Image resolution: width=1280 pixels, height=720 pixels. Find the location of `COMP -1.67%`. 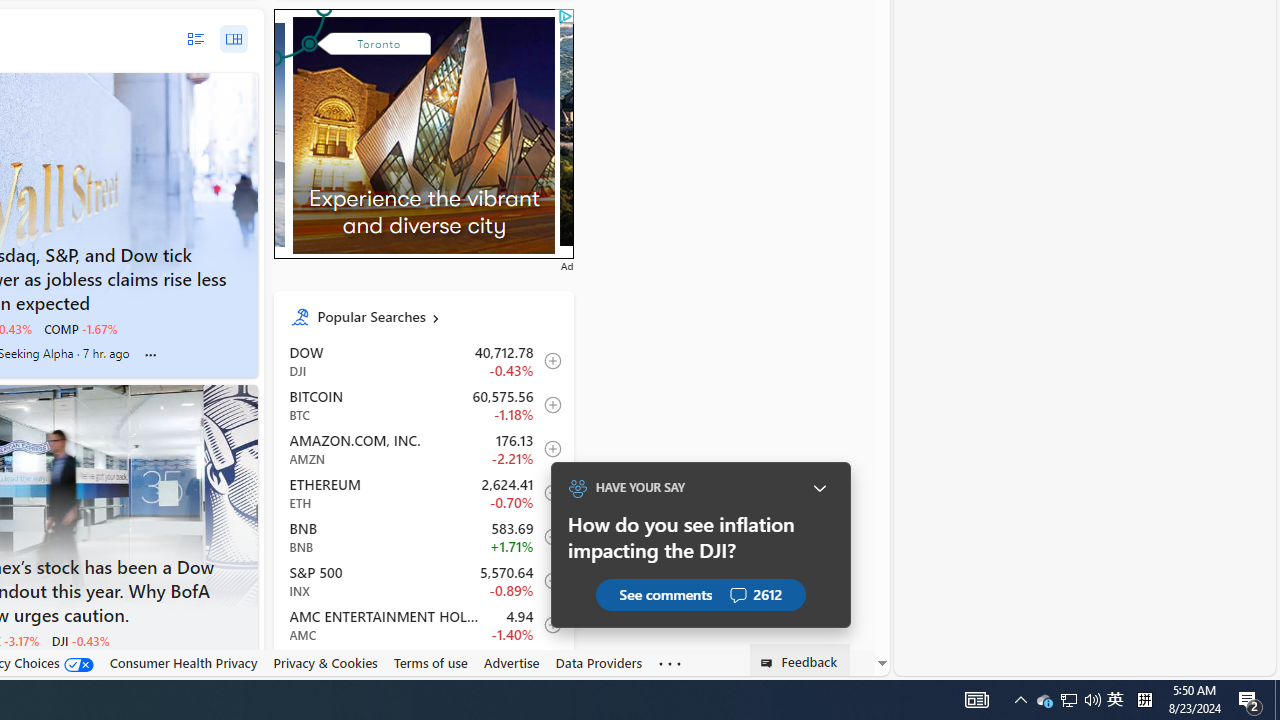

COMP -1.67% is located at coordinates (80, 328).